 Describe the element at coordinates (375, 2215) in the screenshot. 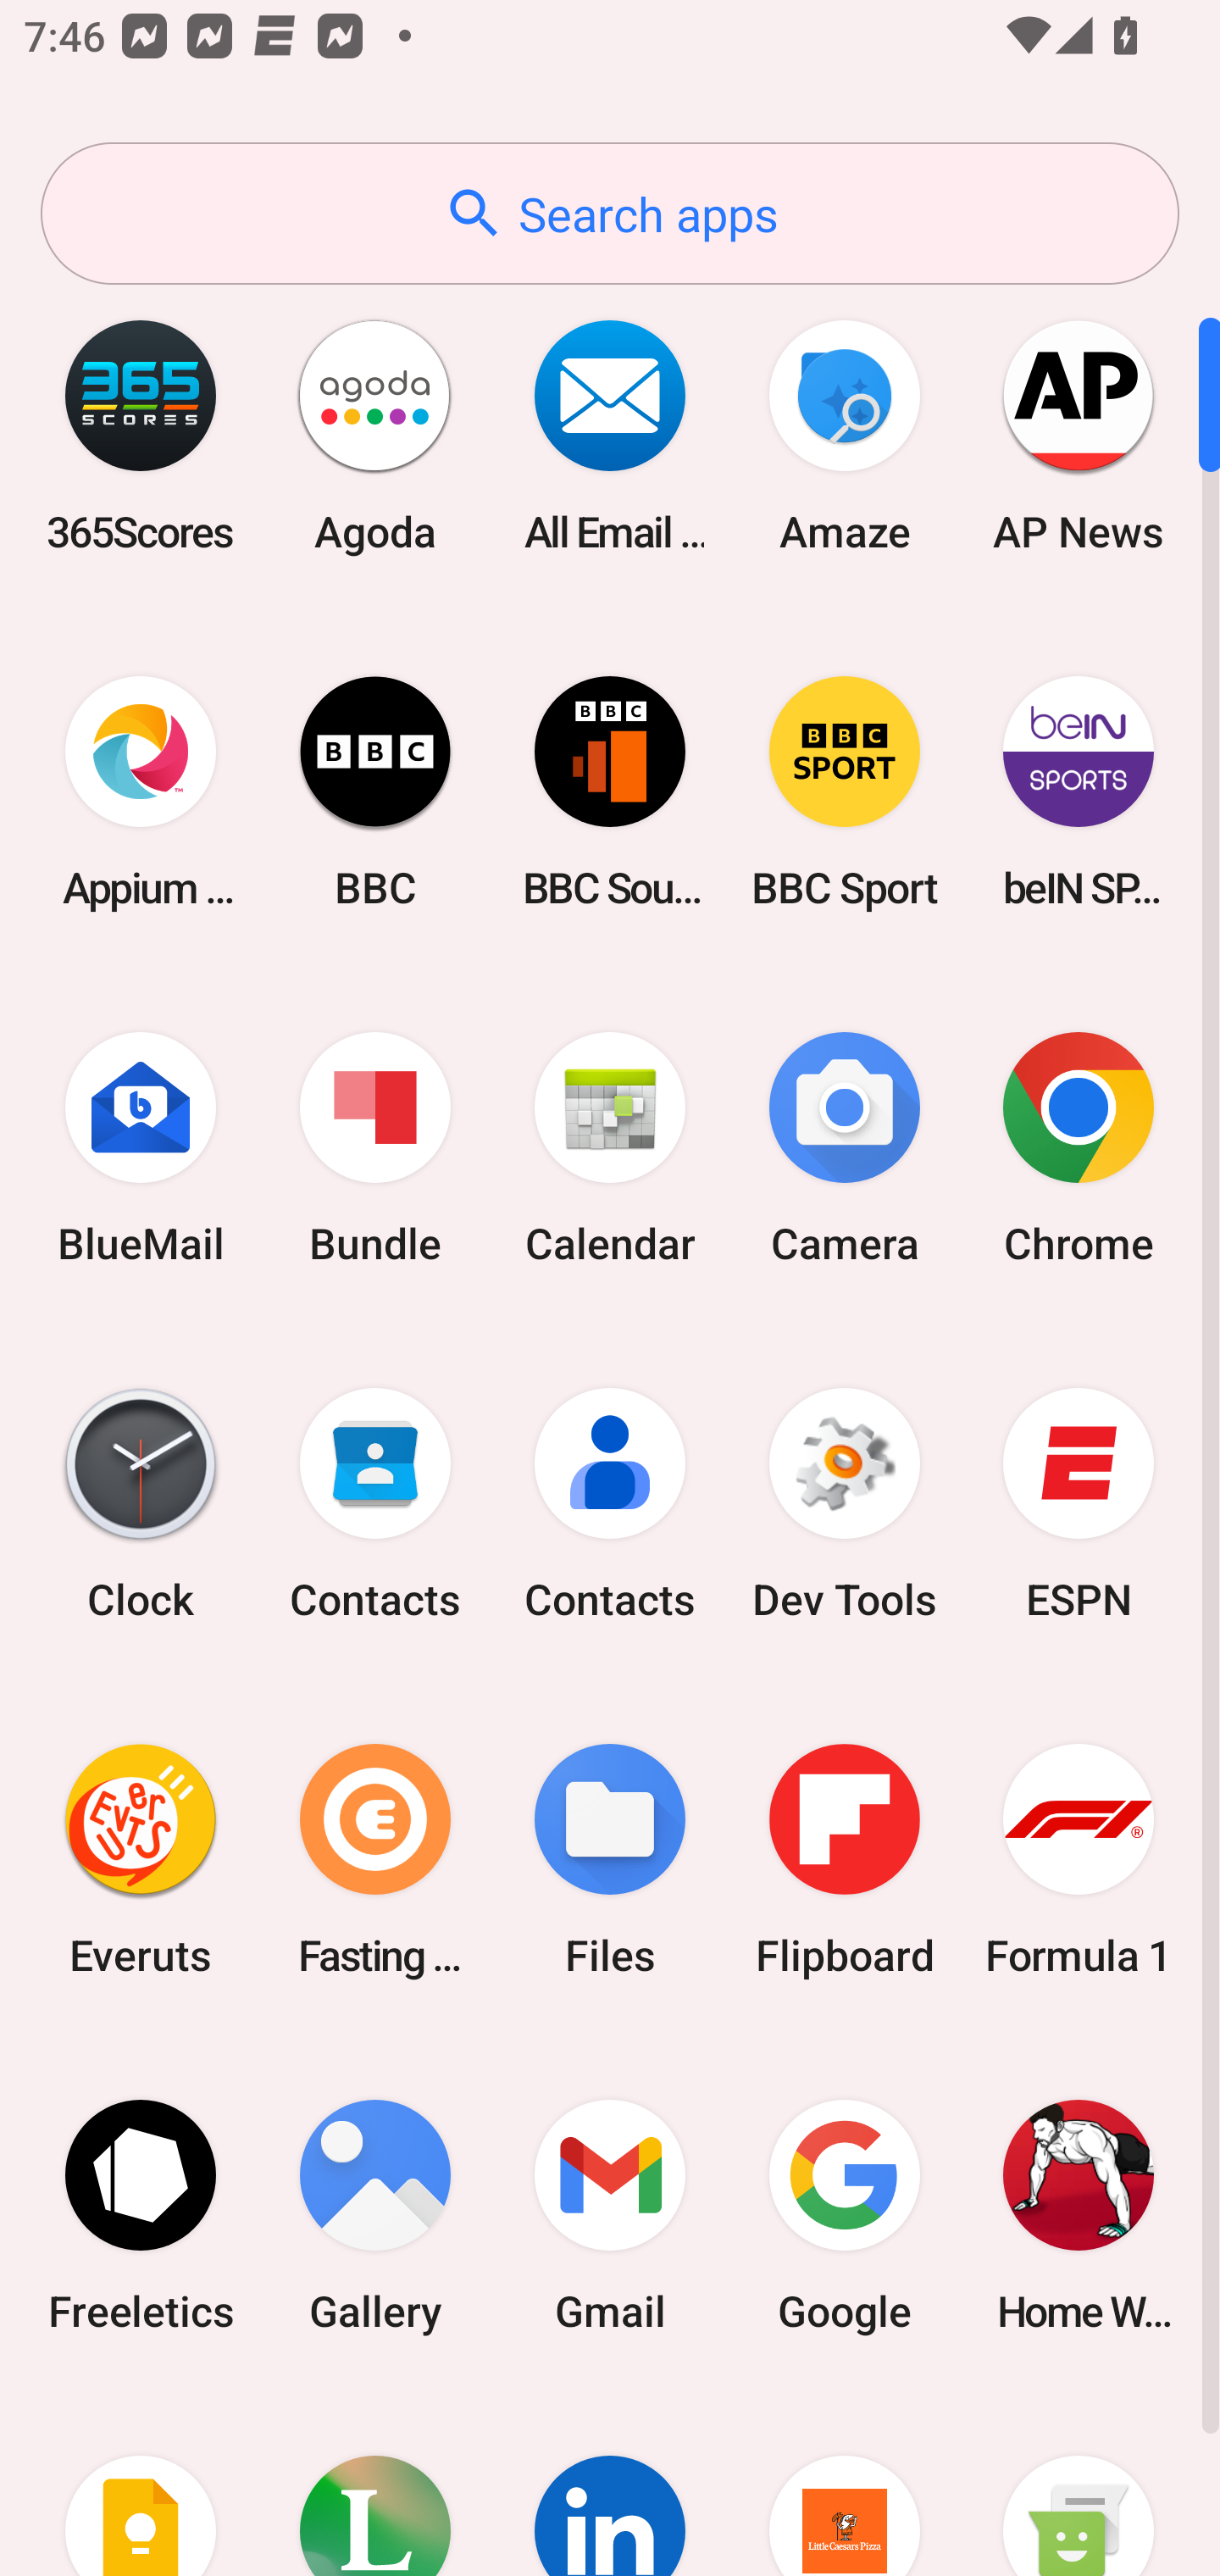

I see `Gallery` at that location.